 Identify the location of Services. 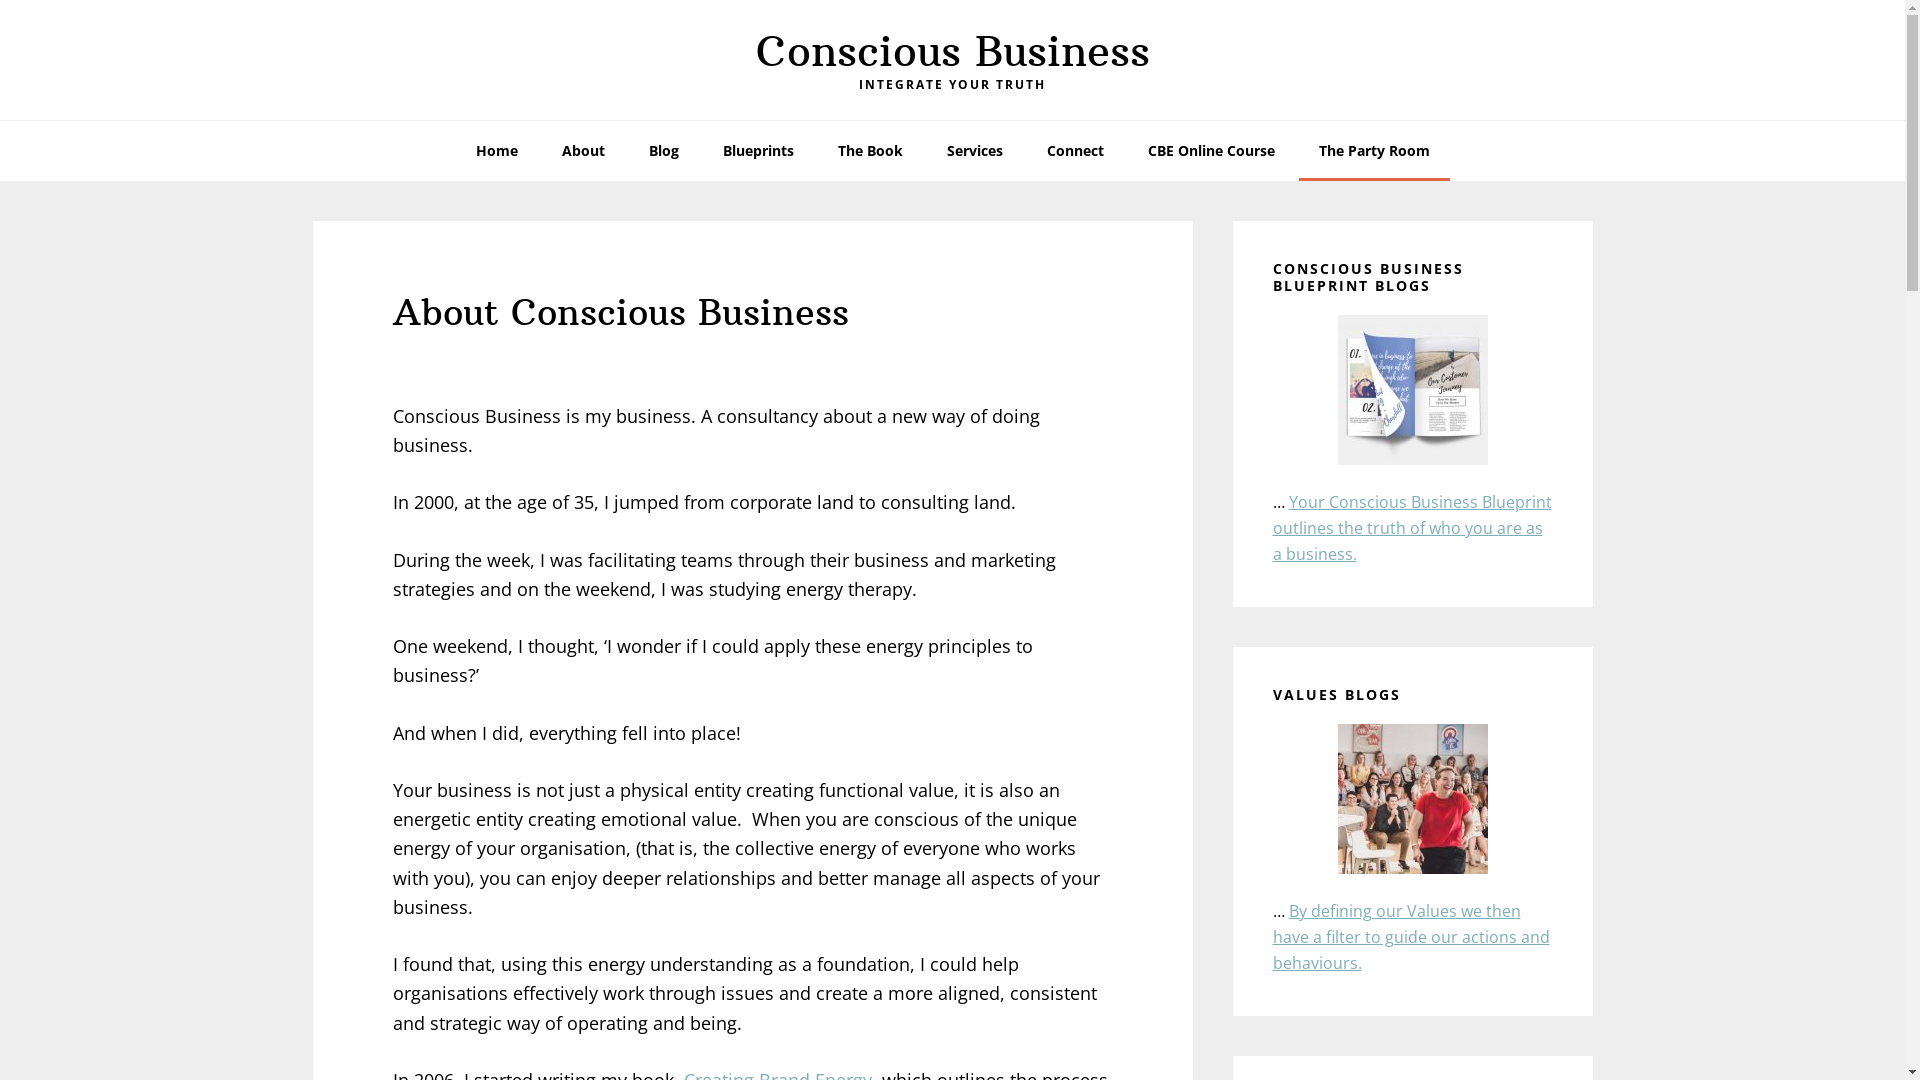
(974, 151).